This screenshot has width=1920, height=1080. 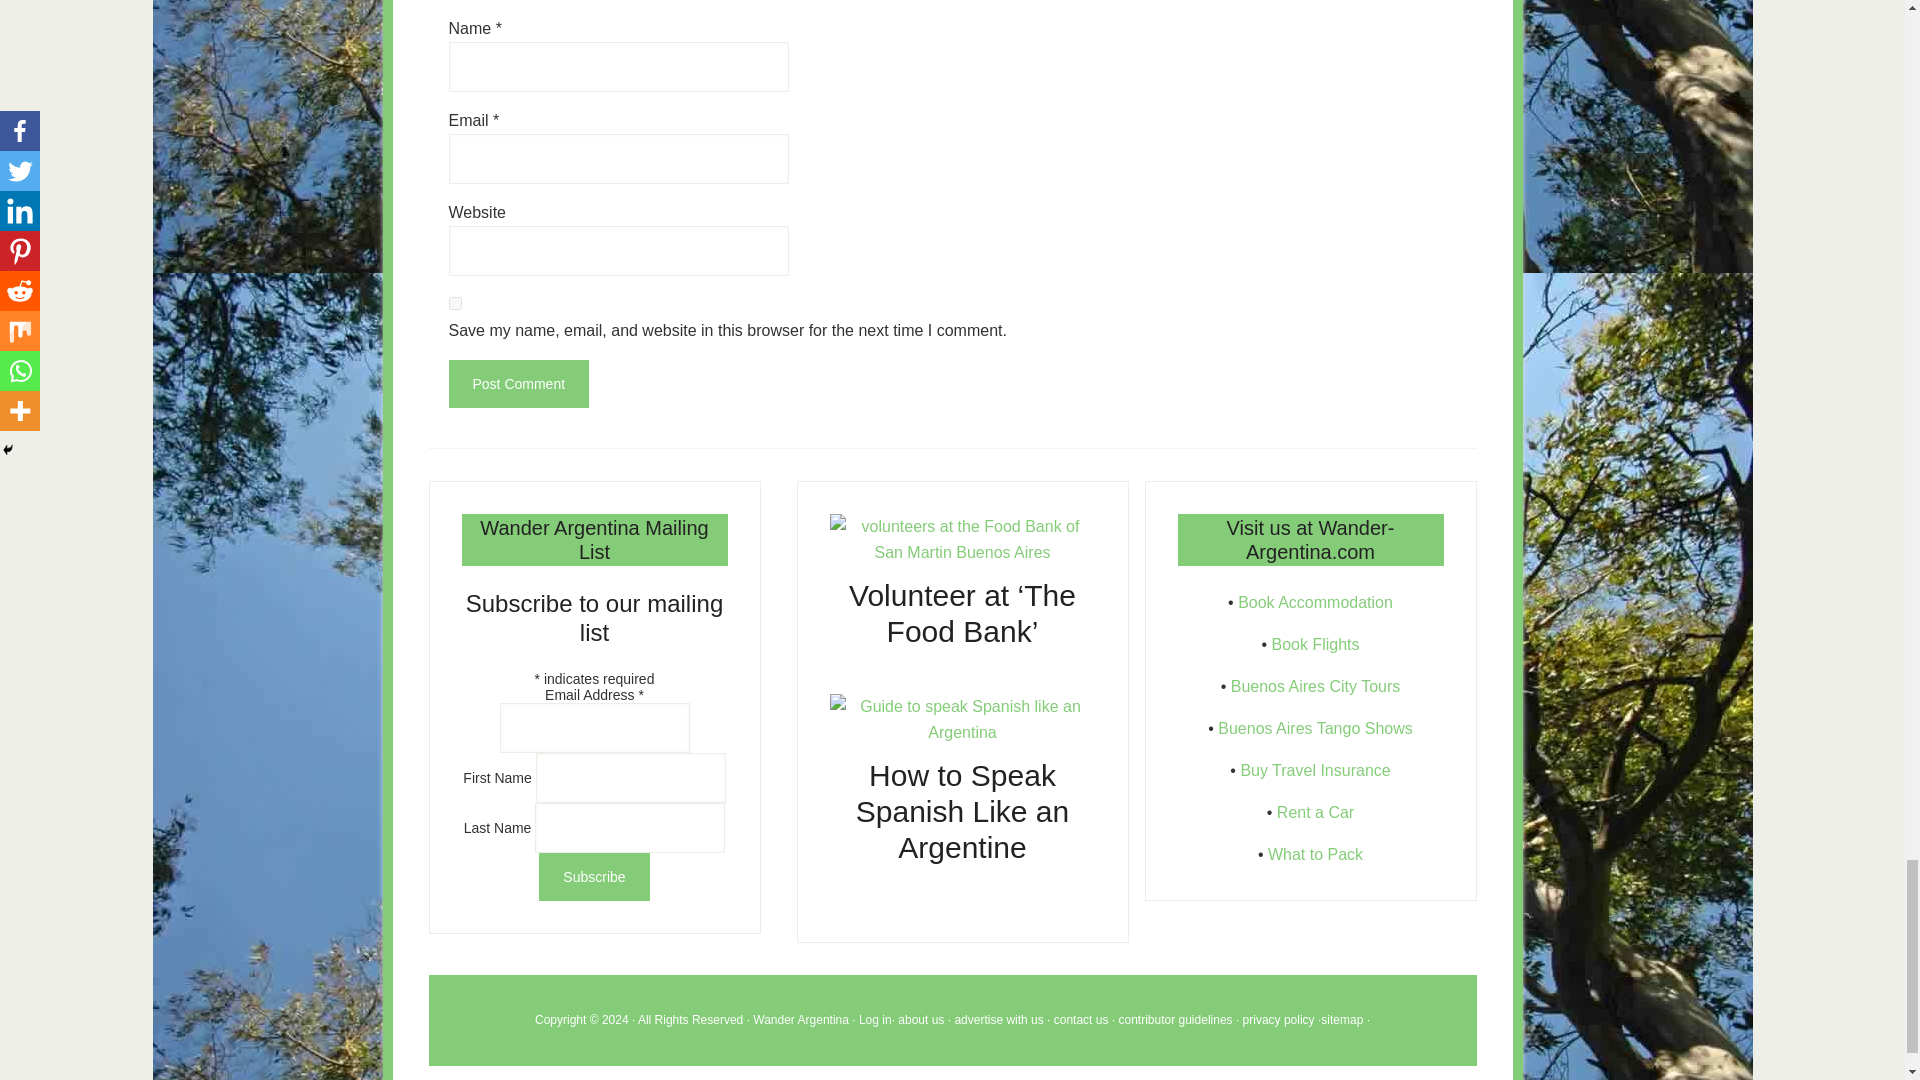 I want to click on Subscribe, so click(x=594, y=876).